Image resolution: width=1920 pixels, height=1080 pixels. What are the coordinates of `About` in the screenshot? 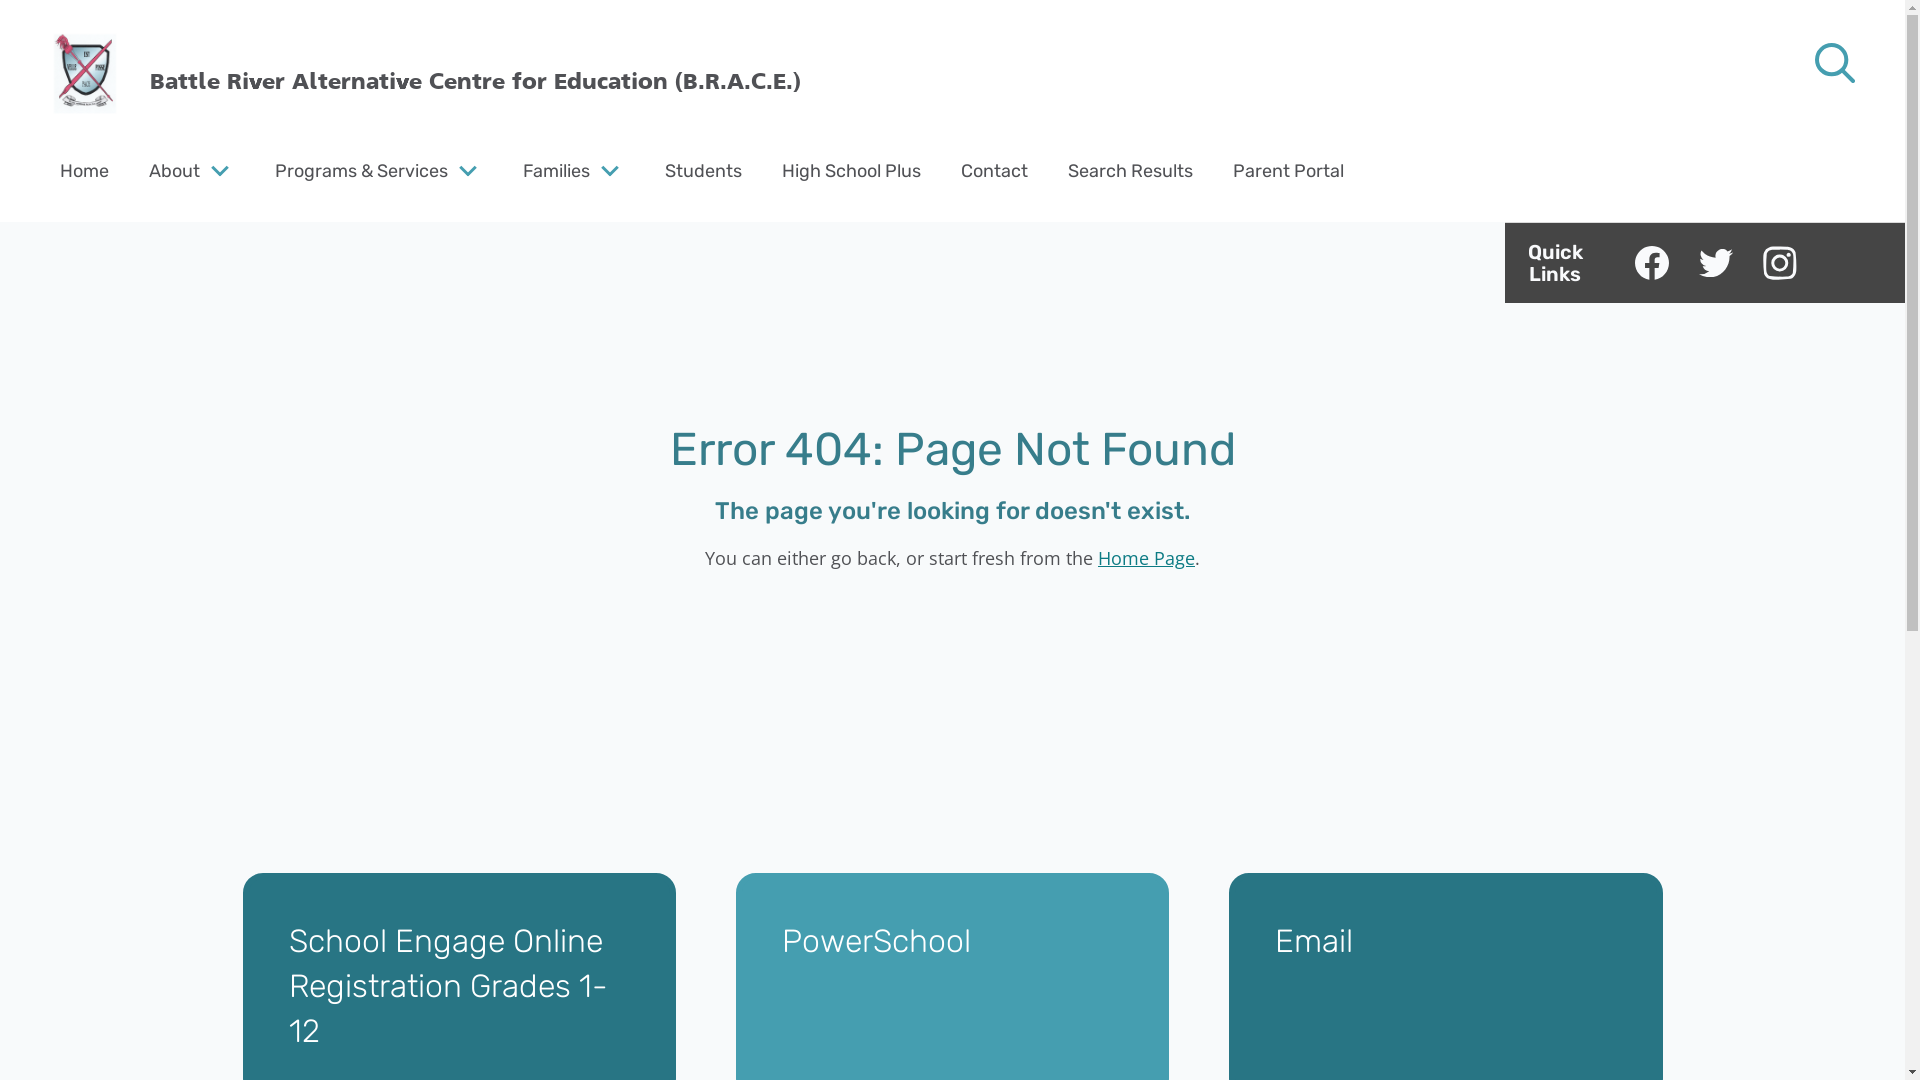 It's located at (174, 170).